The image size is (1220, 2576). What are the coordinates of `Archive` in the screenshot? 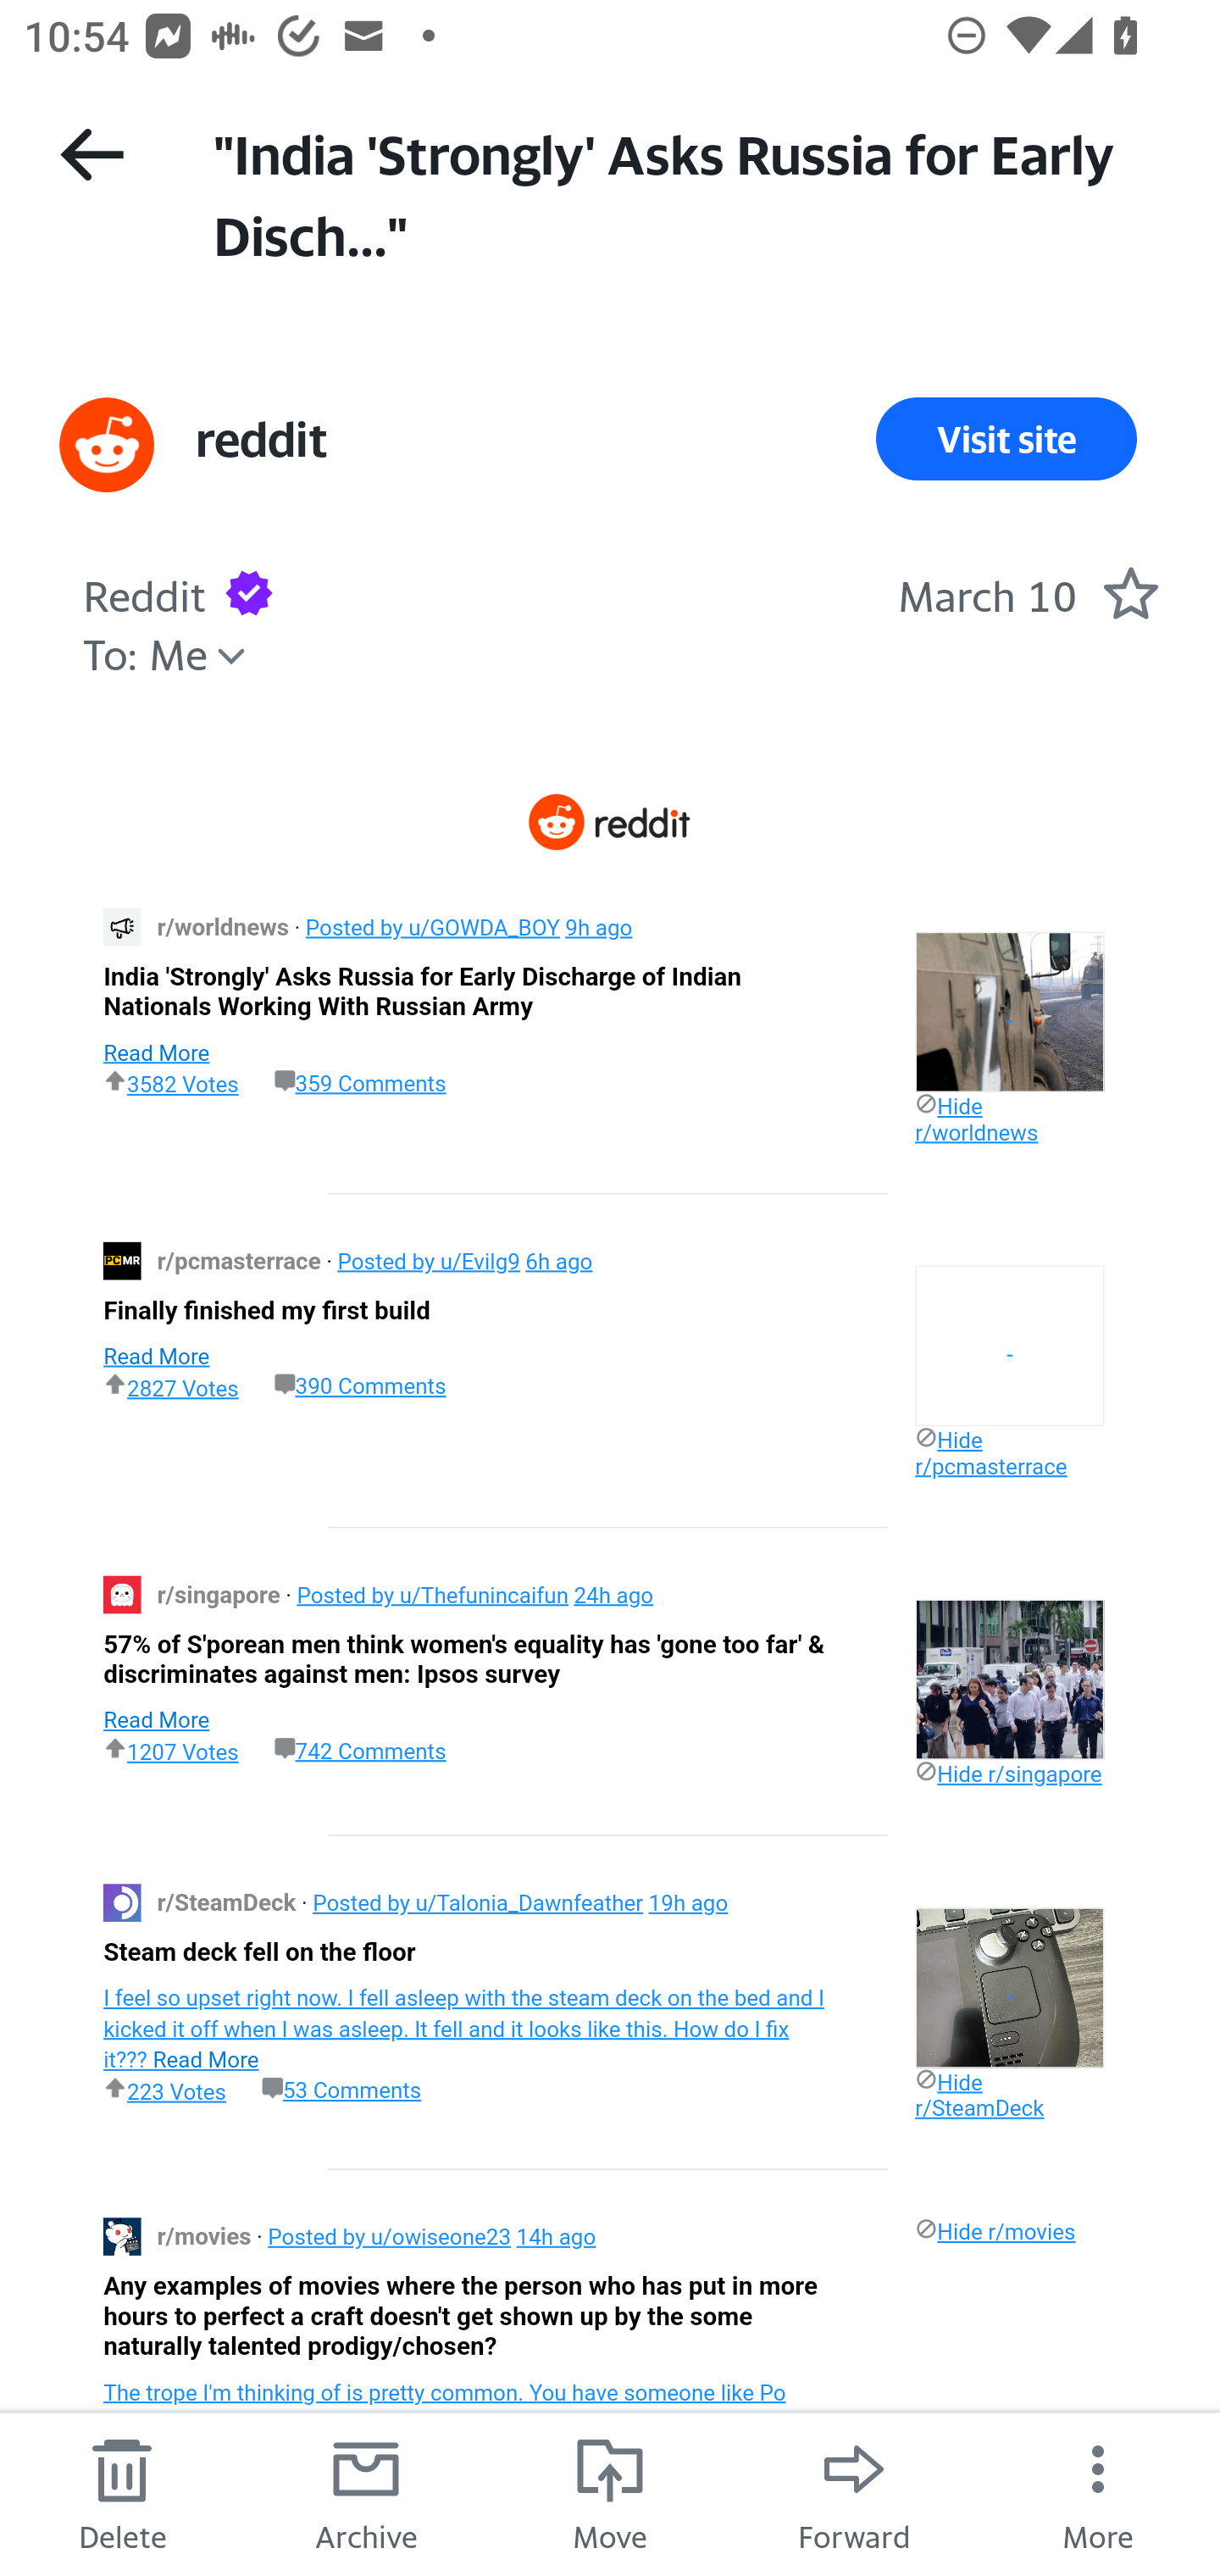 It's located at (366, 2493).